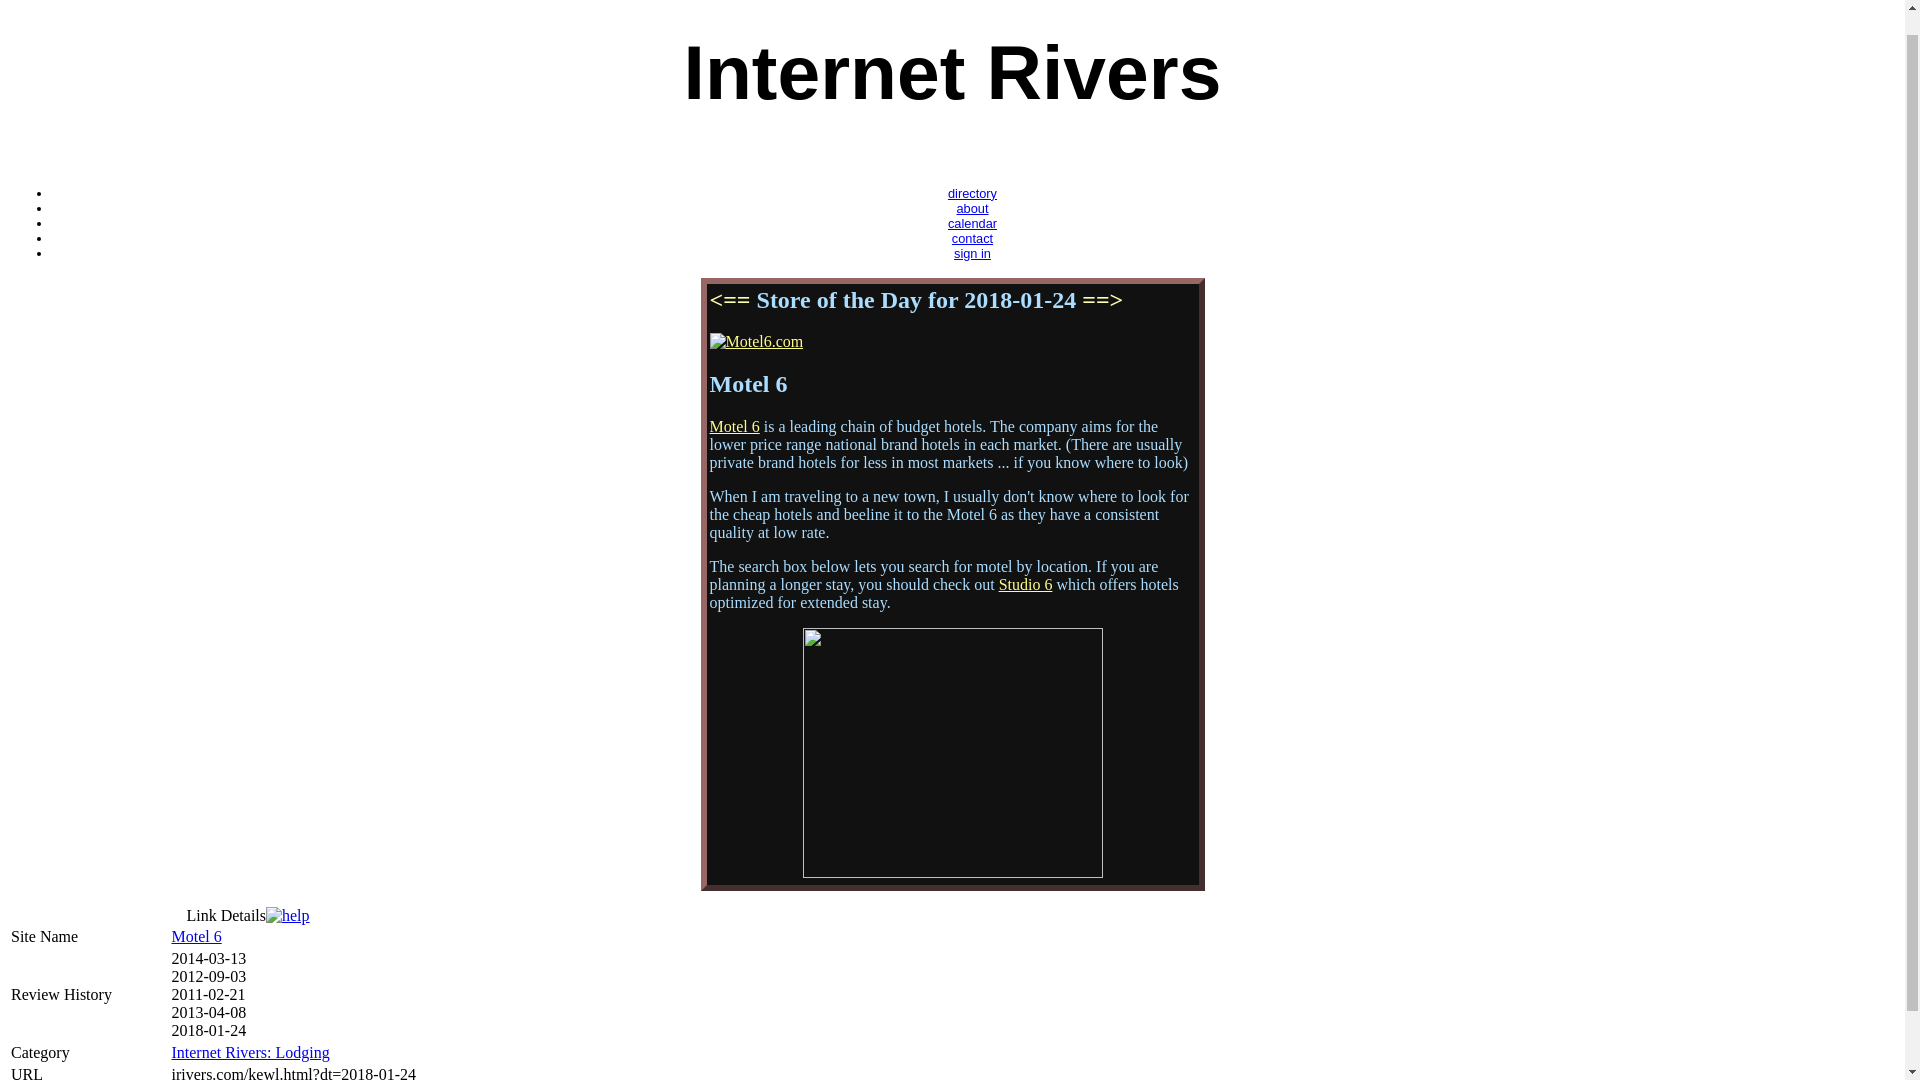 This screenshot has height=1080, width=1920. Describe the element at coordinates (249, 1052) in the screenshot. I see `Internet Rivers: Lodging` at that location.